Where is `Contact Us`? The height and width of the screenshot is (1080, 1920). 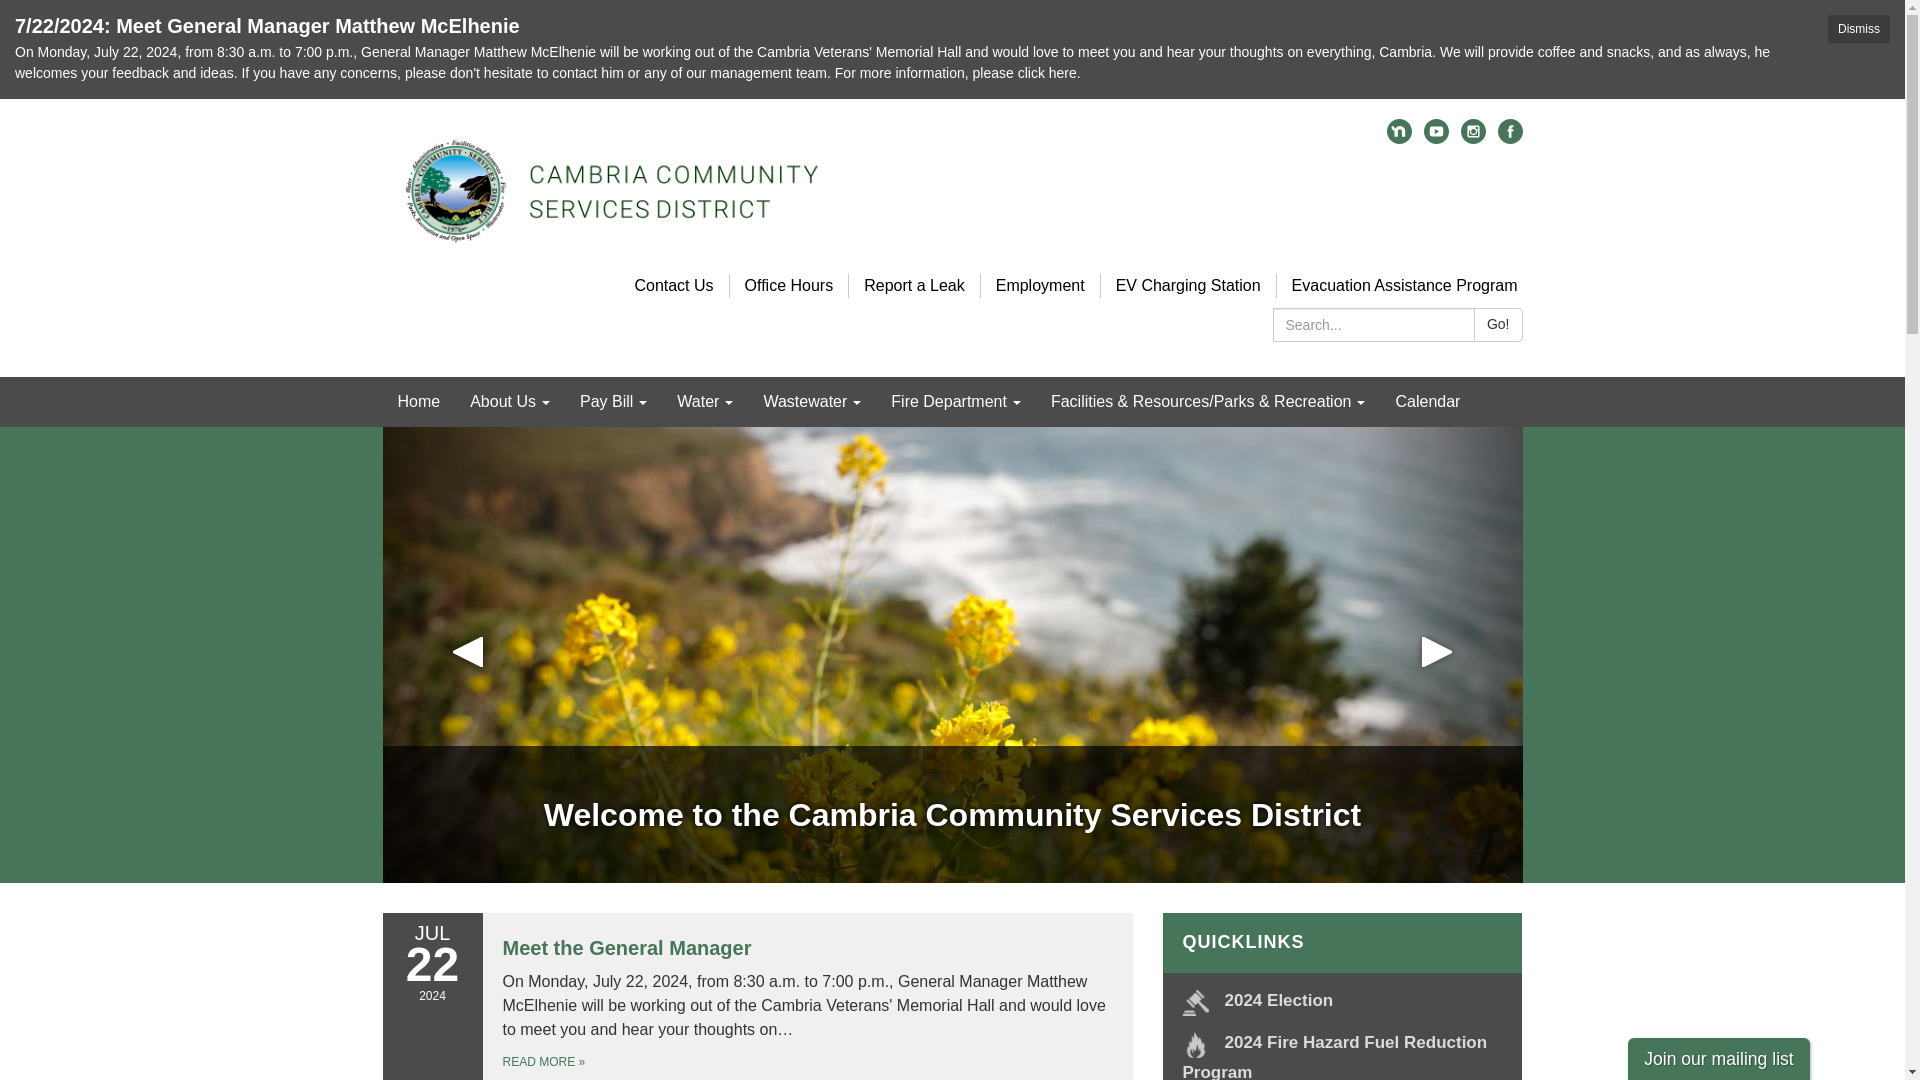
Contact Us is located at coordinates (672, 284).